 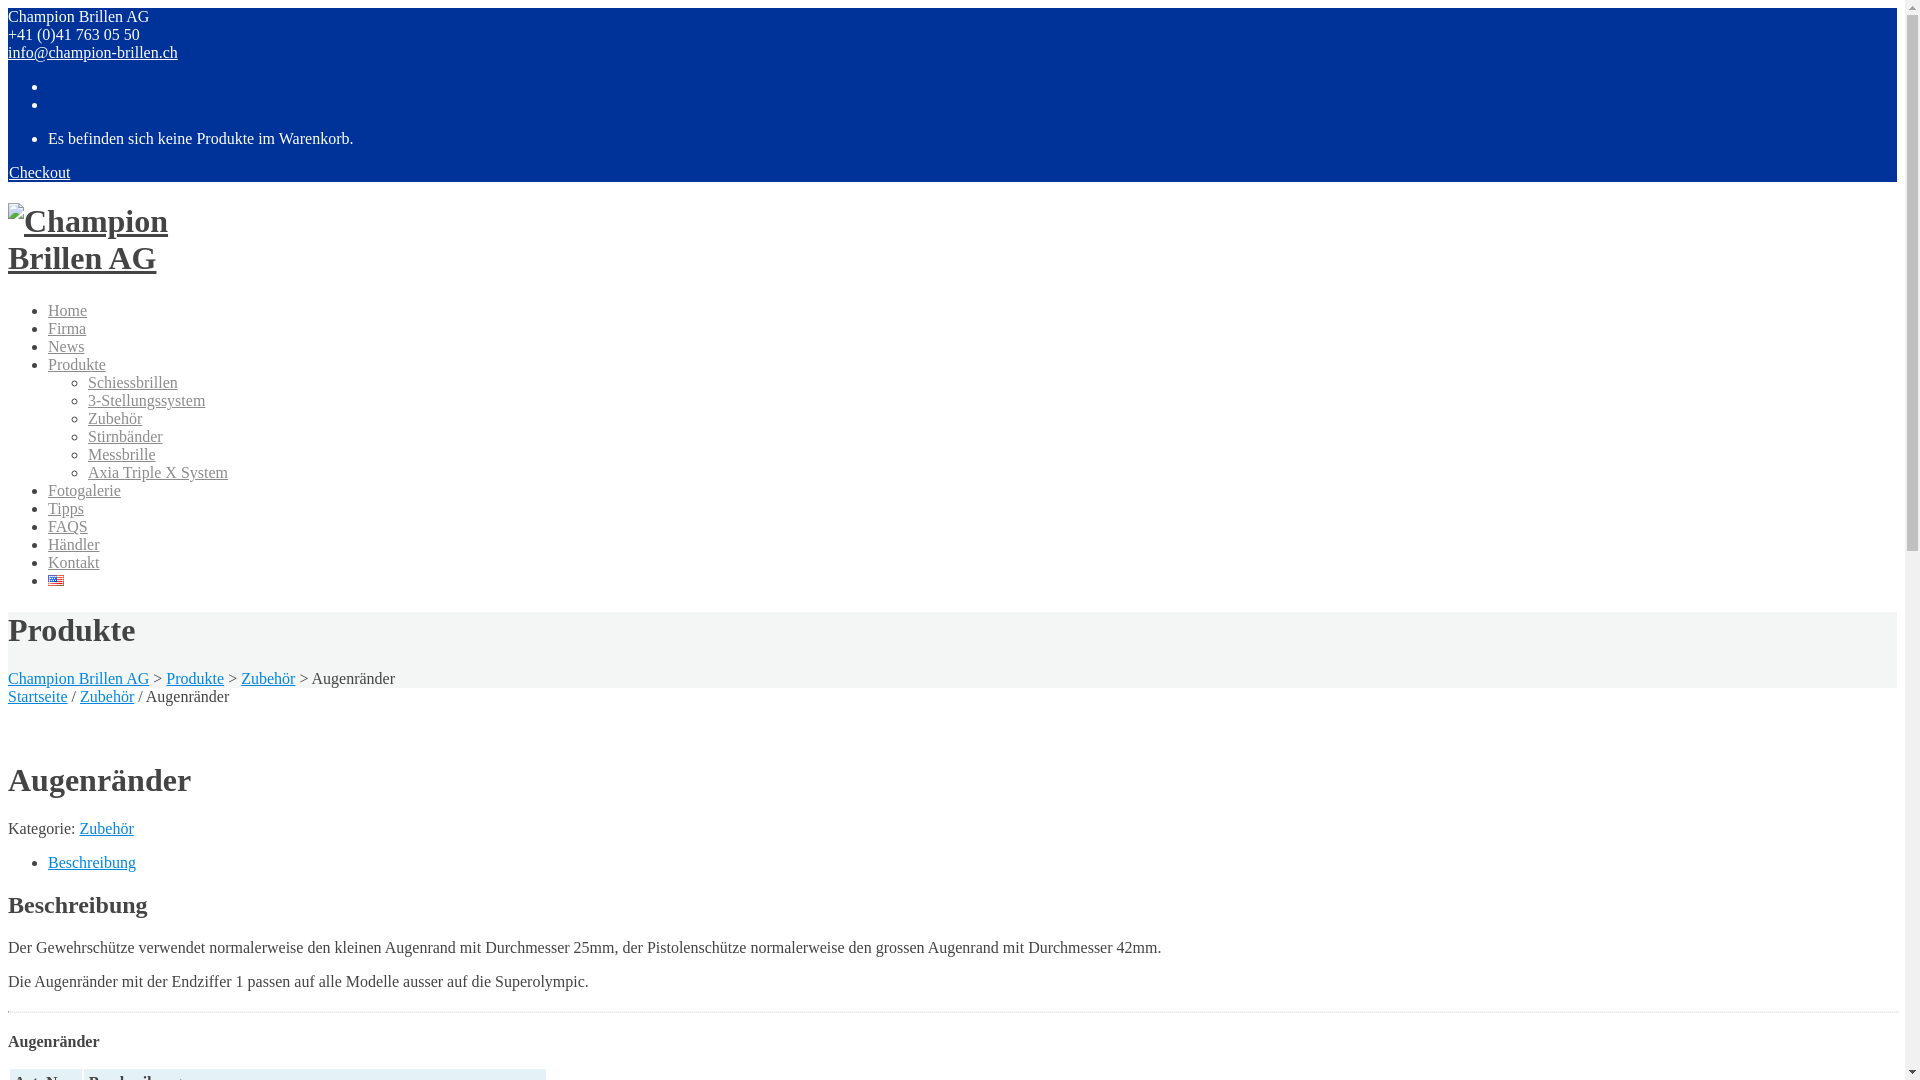 What do you see at coordinates (93, 52) in the screenshot?
I see `info@champion-brillen.ch` at bounding box center [93, 52].